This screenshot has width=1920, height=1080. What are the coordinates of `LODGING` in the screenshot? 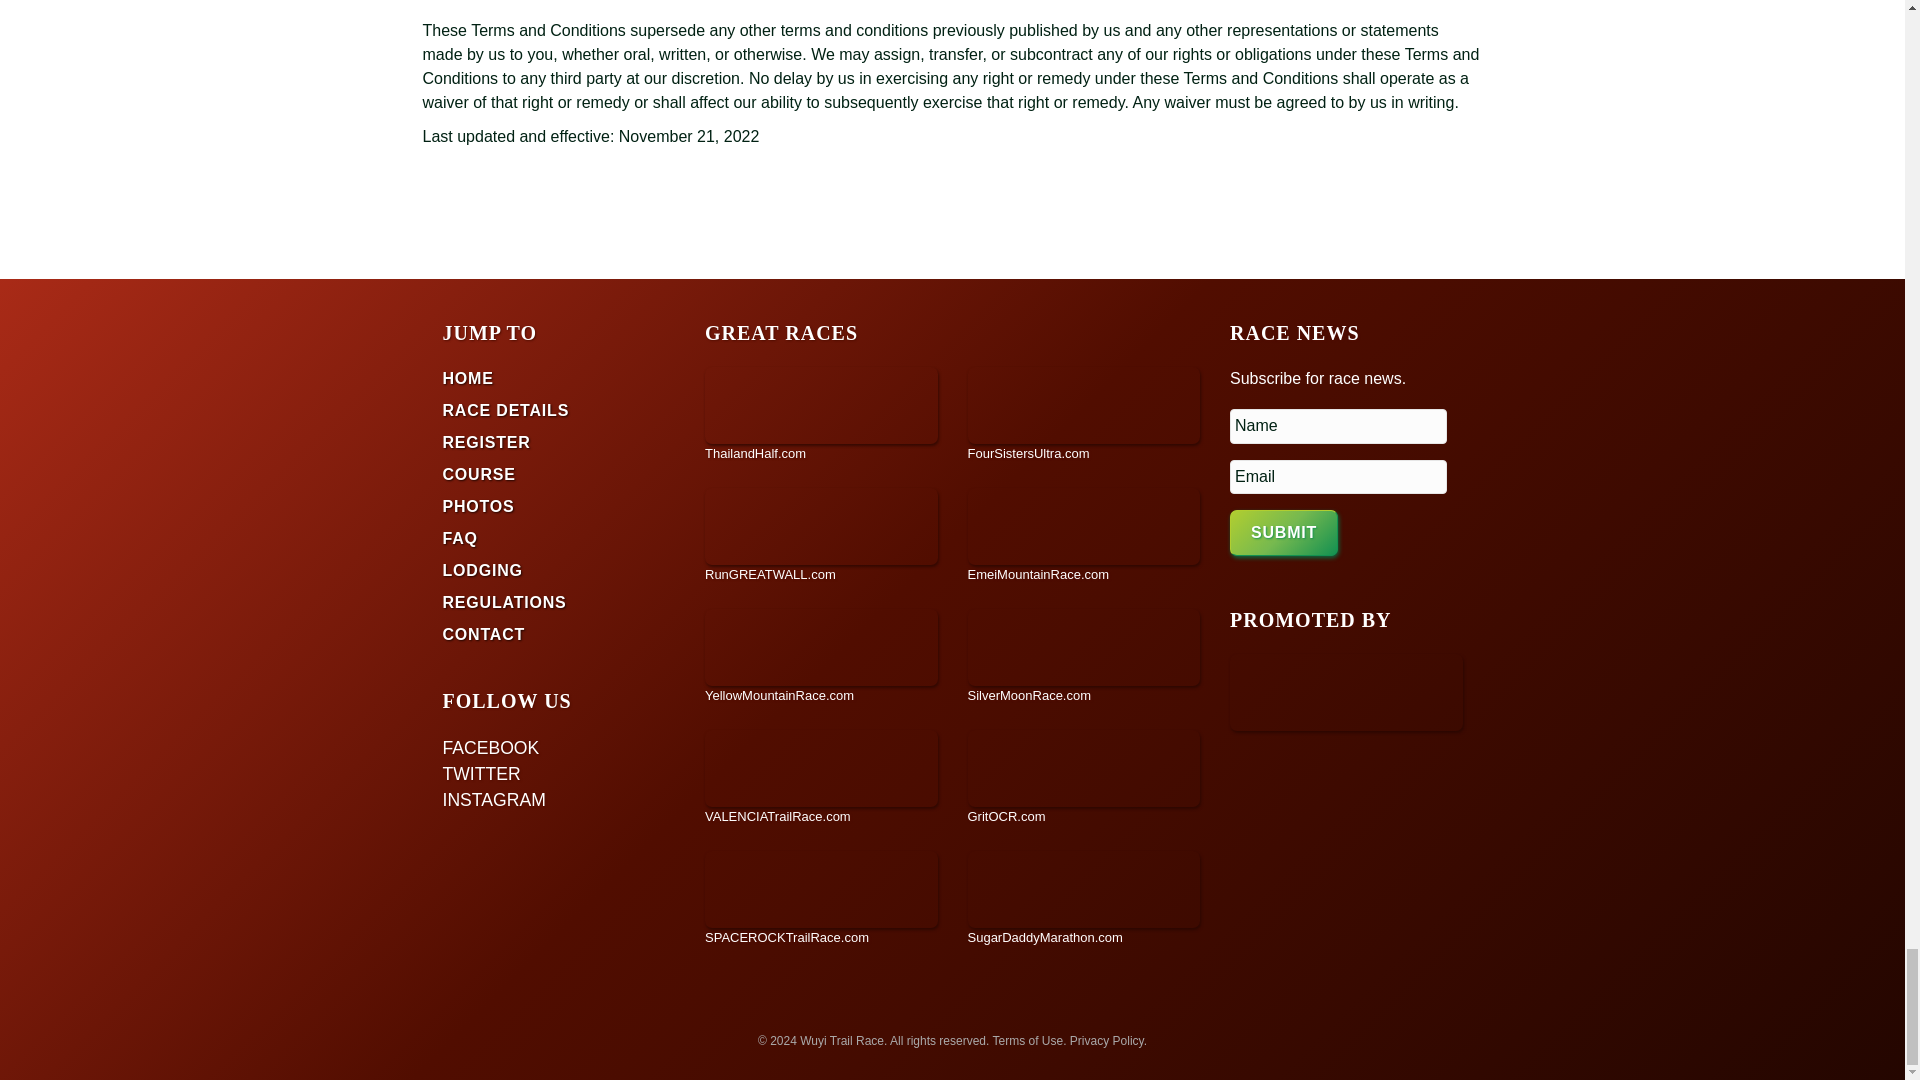 It's located at (482, 570).